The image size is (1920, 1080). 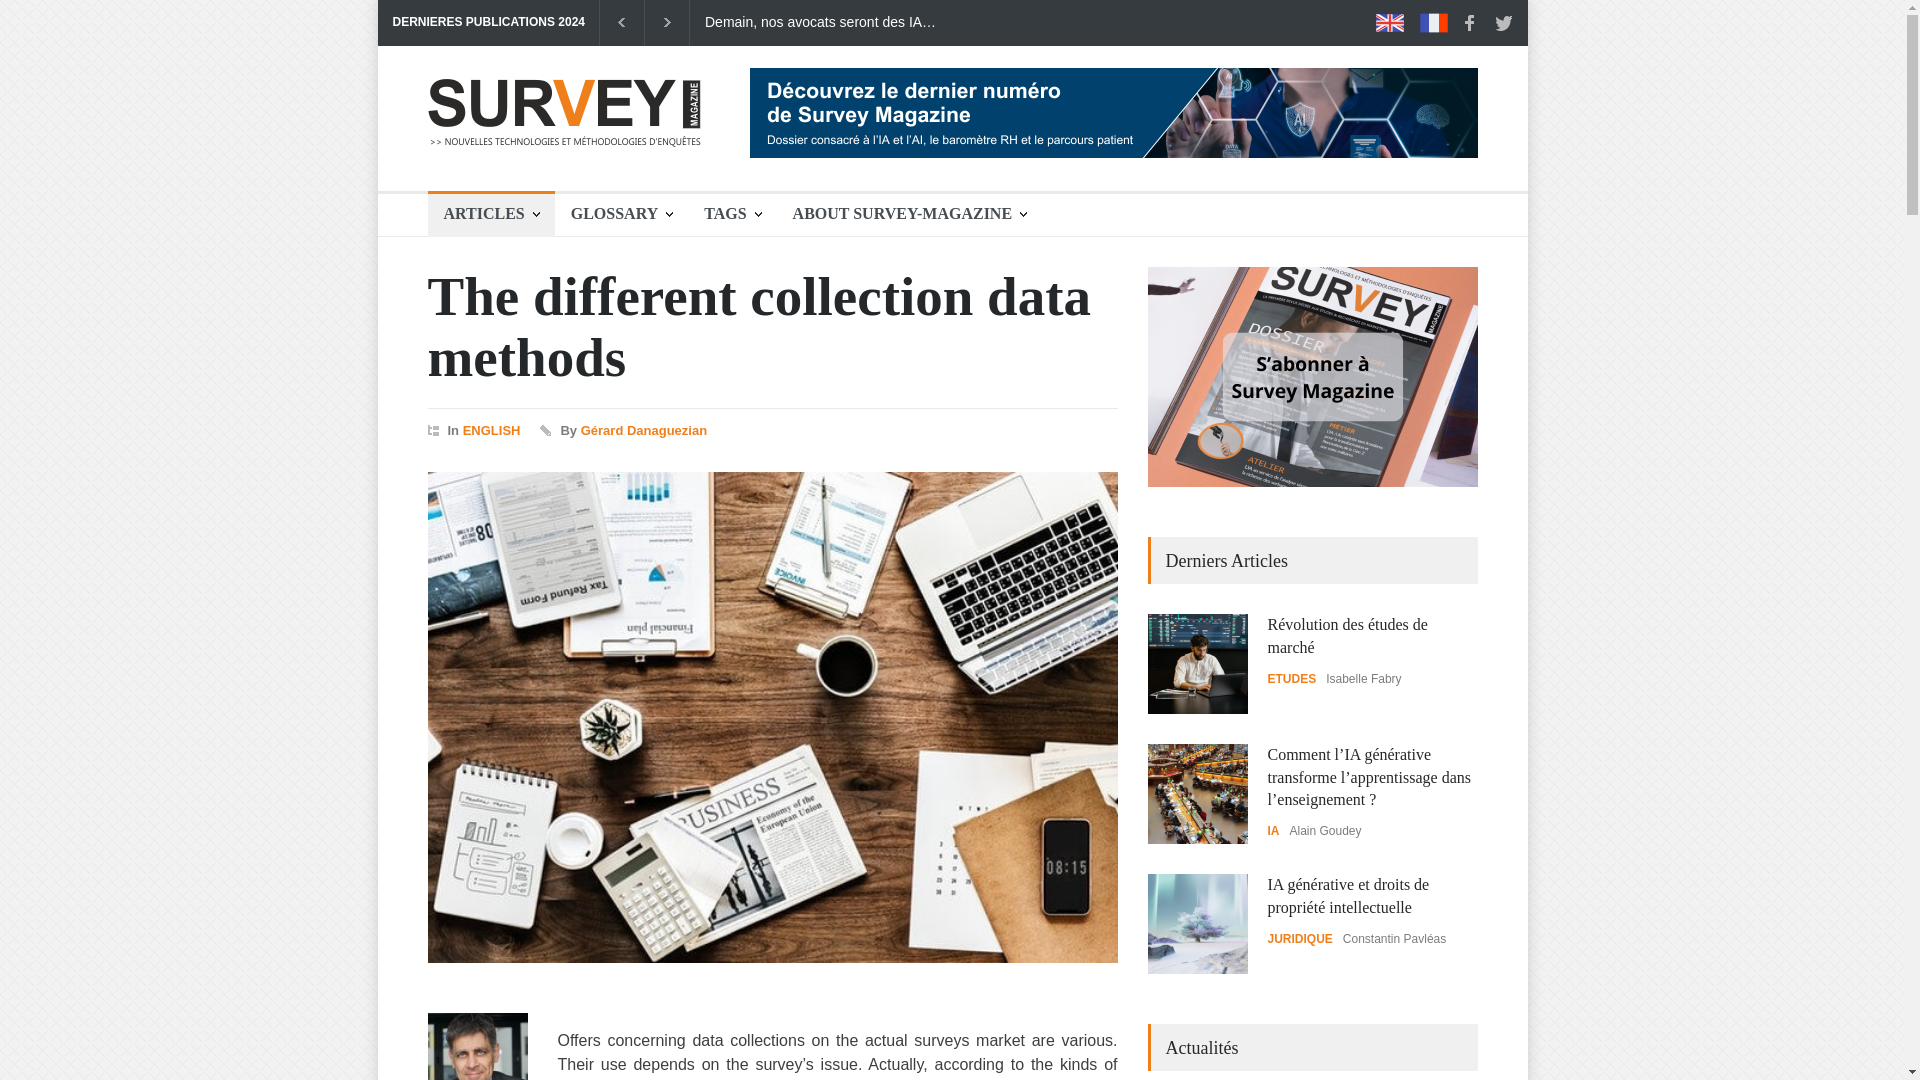 What do you see at coordinates (731, 214) in the screenshot?
I see `TAGS` at bounding box center [731, 214].